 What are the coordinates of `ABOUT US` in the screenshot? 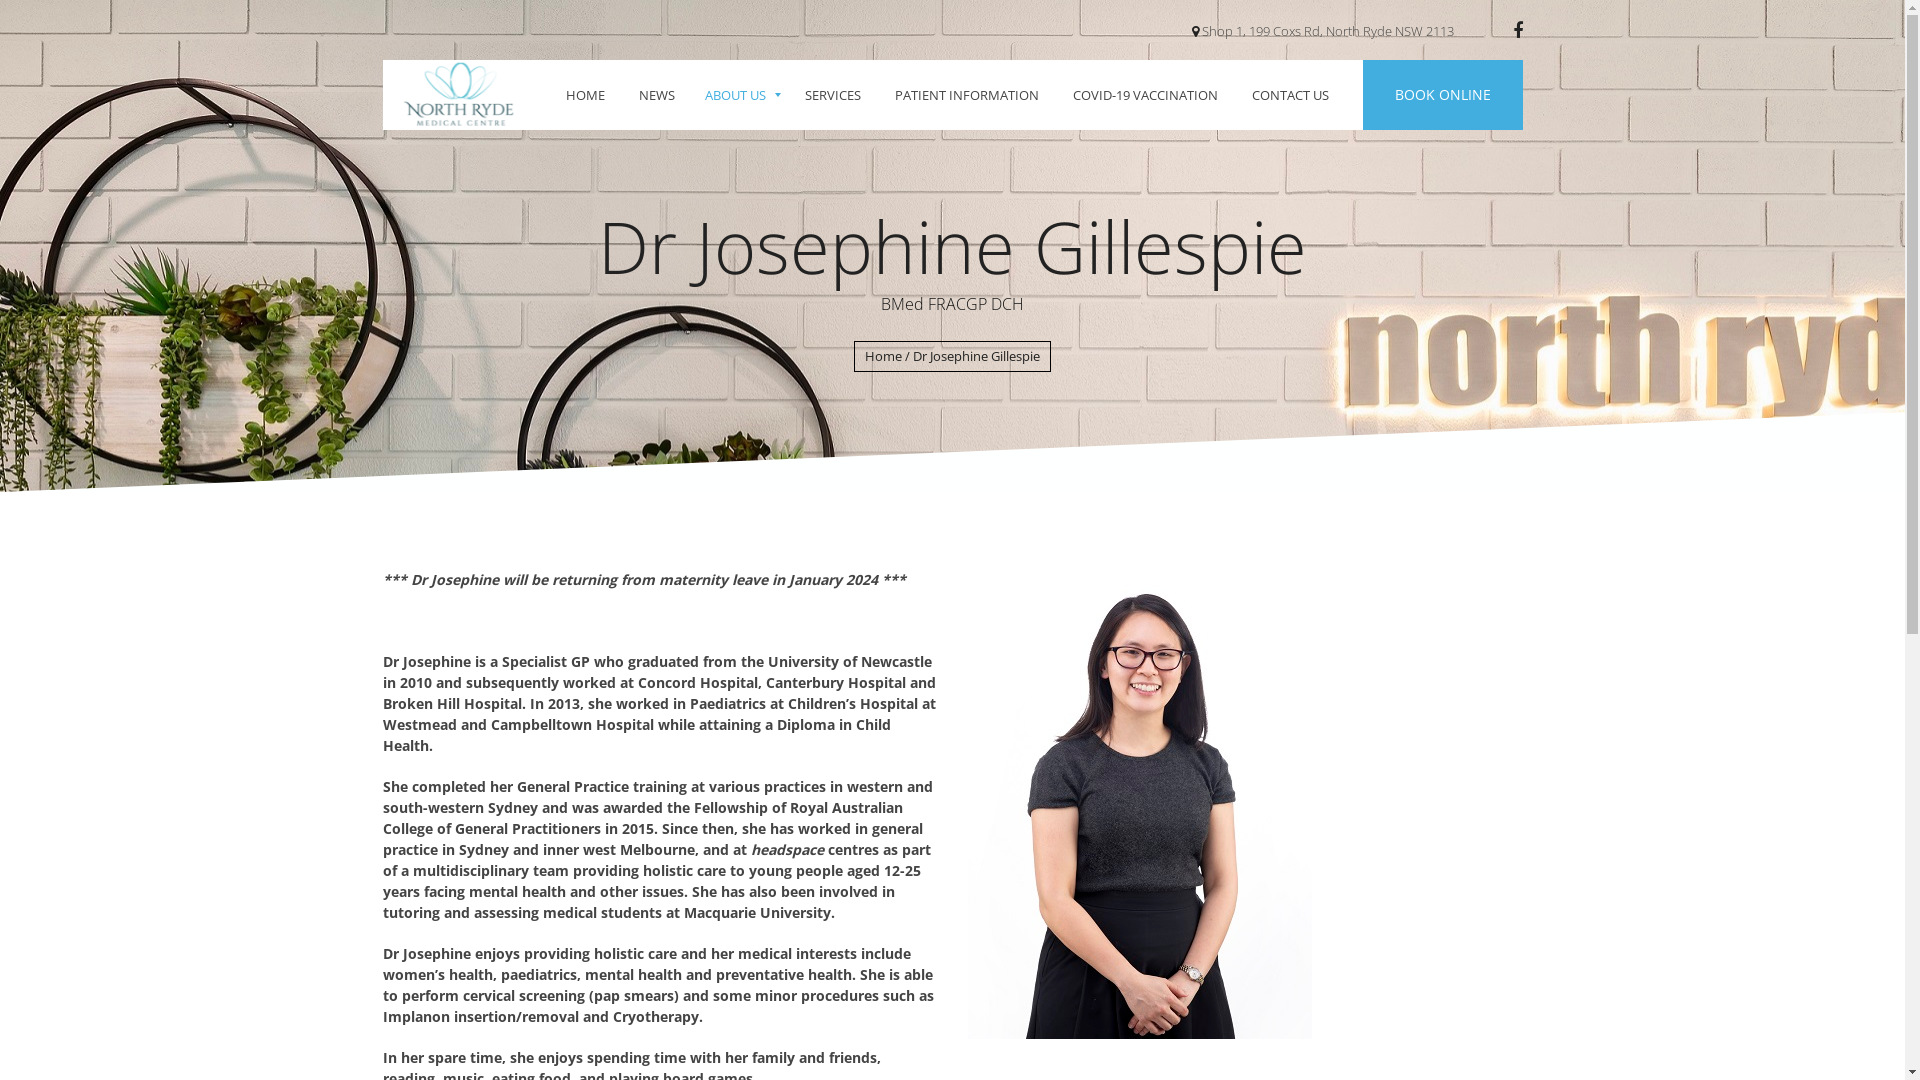 It's located at (740, 95).